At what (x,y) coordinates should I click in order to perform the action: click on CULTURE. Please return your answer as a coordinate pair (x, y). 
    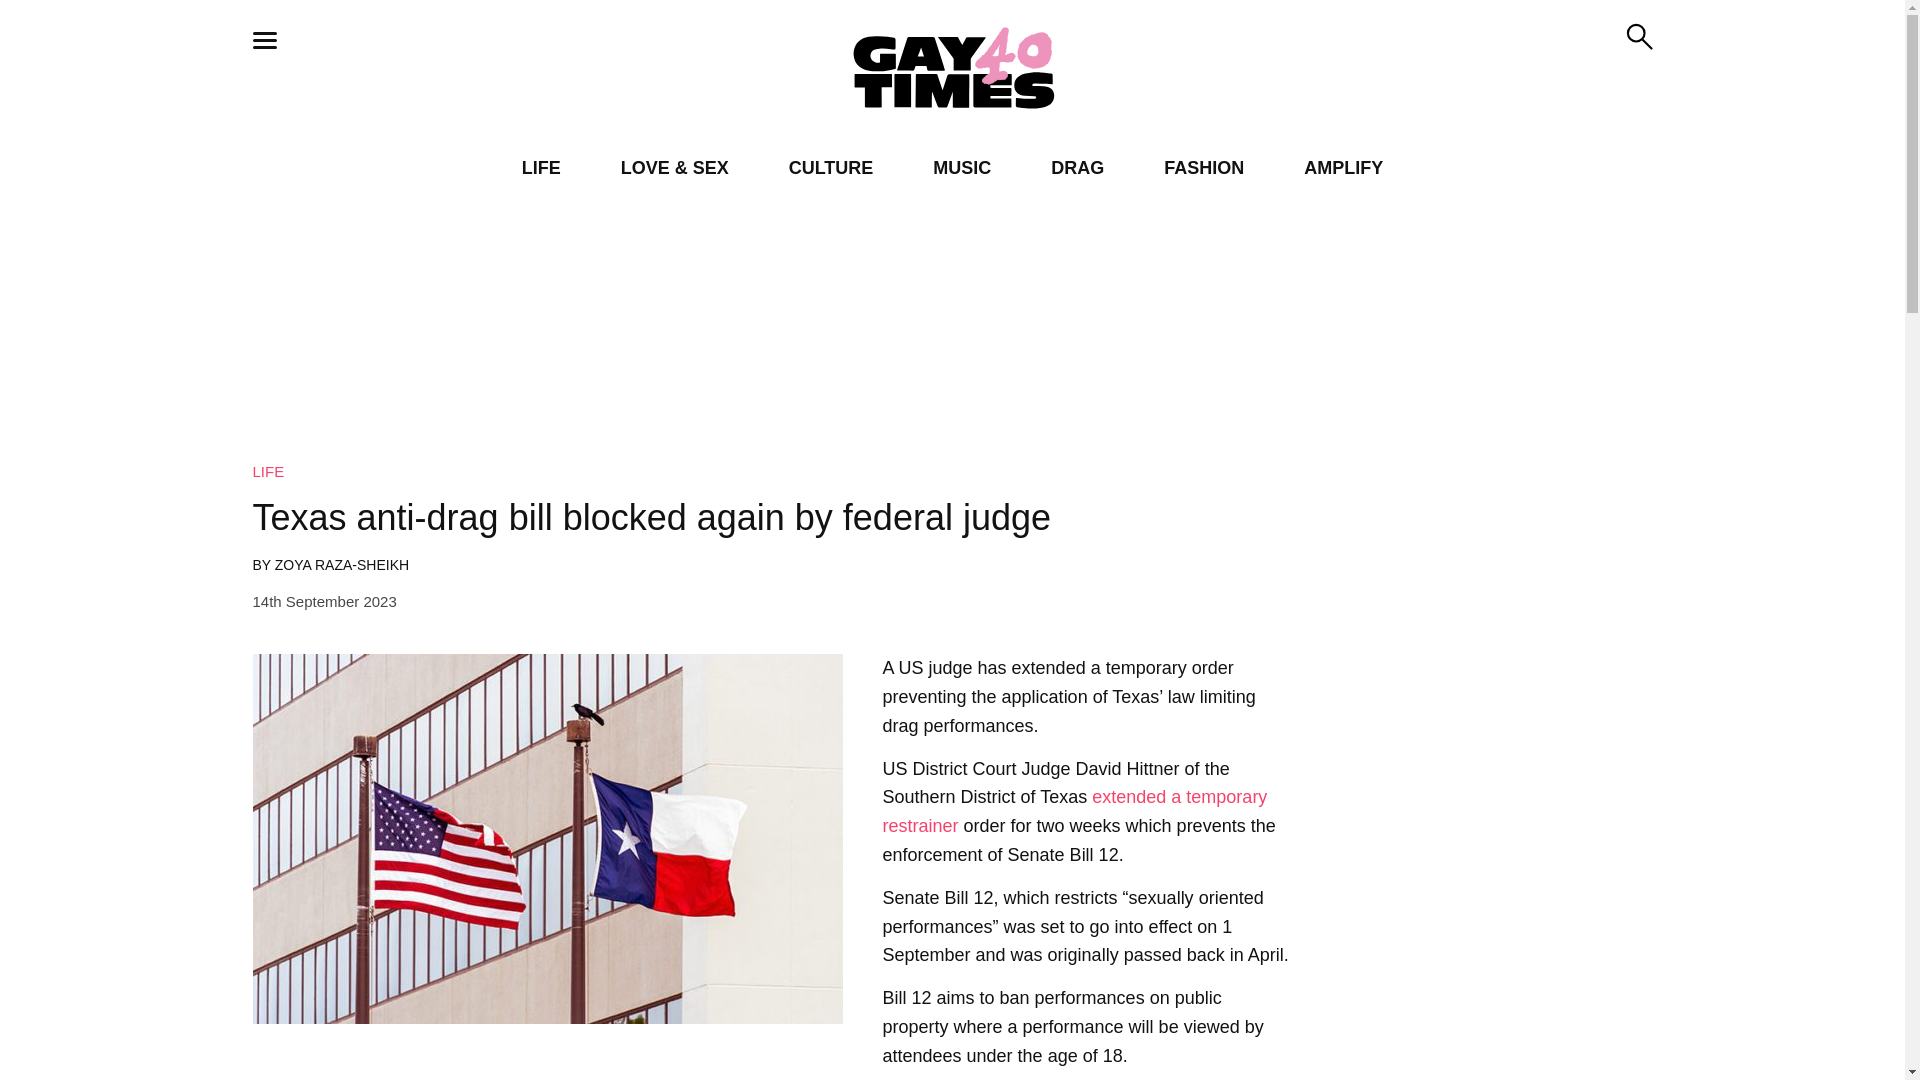
    Looking at the image, I should click on (831, 168).